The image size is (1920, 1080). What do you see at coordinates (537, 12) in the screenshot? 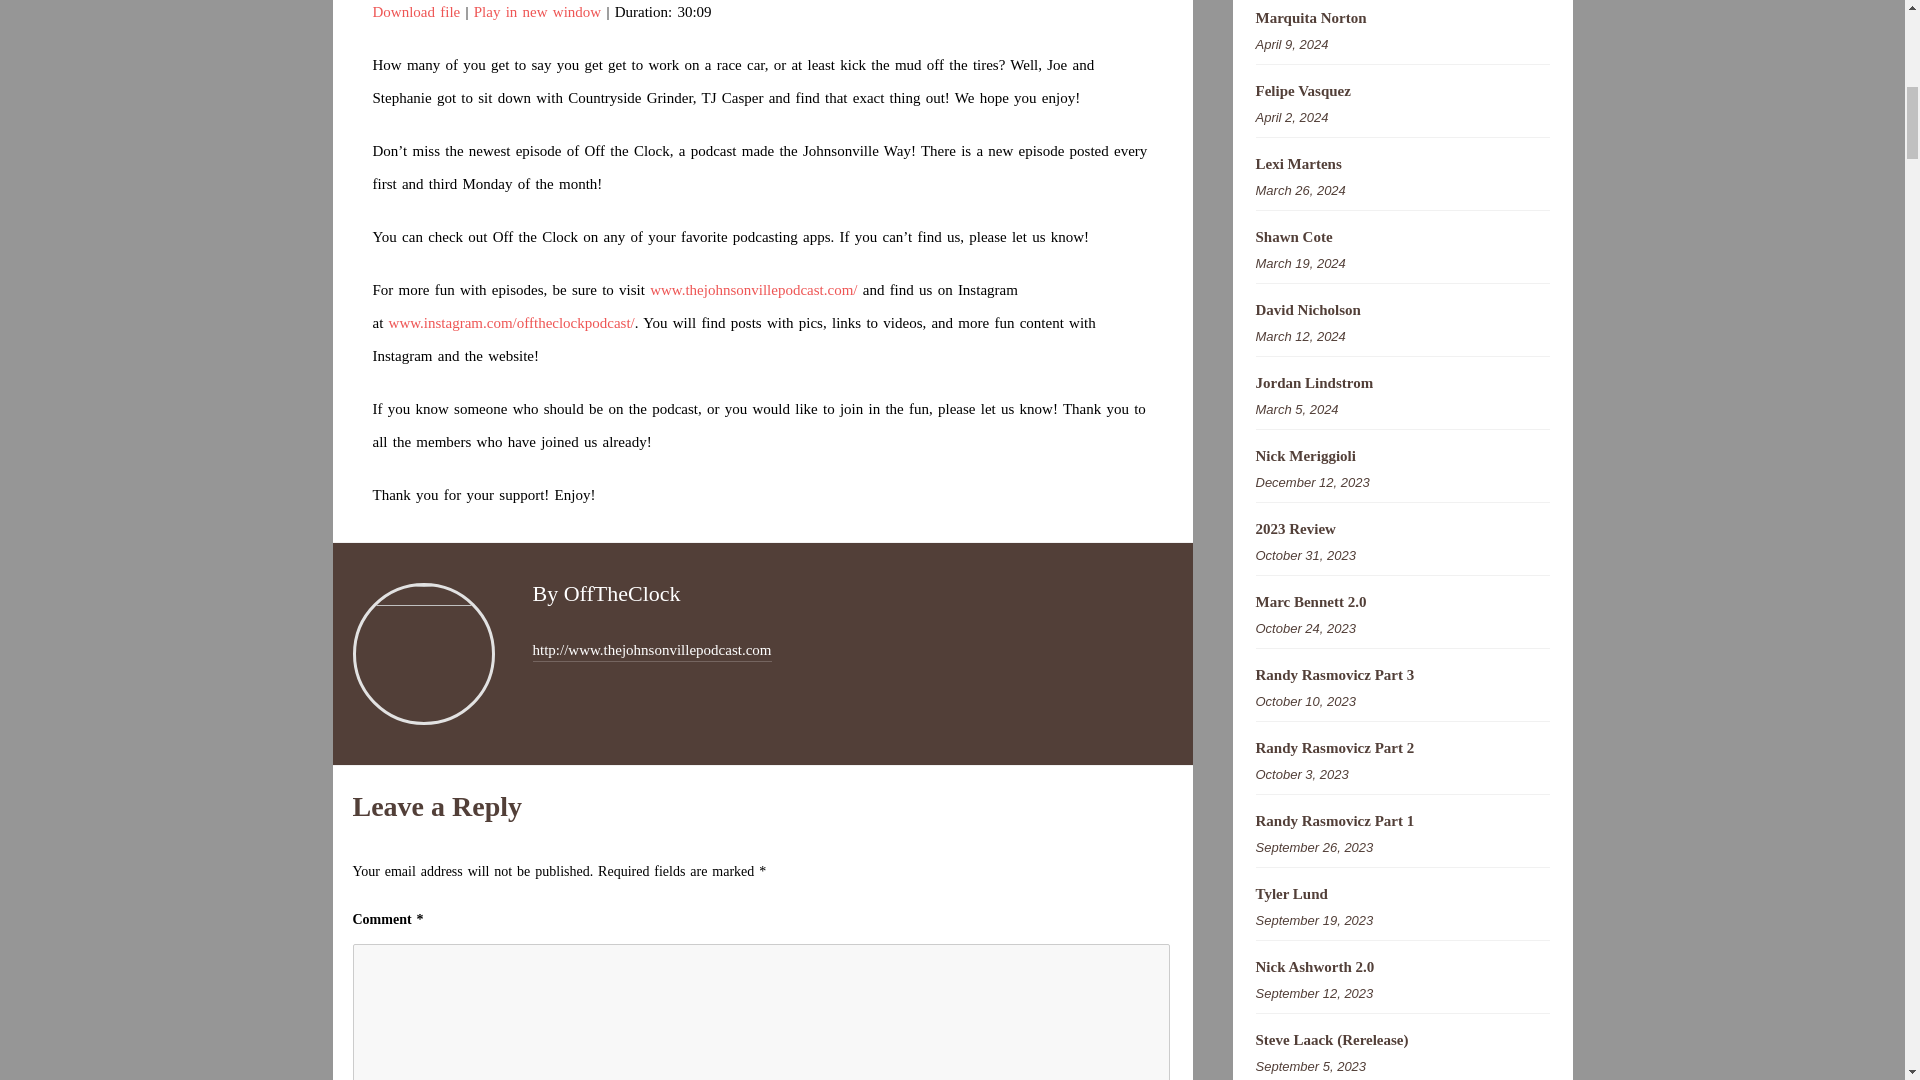
I see `Play in new window` at bounding box center [537, 12].